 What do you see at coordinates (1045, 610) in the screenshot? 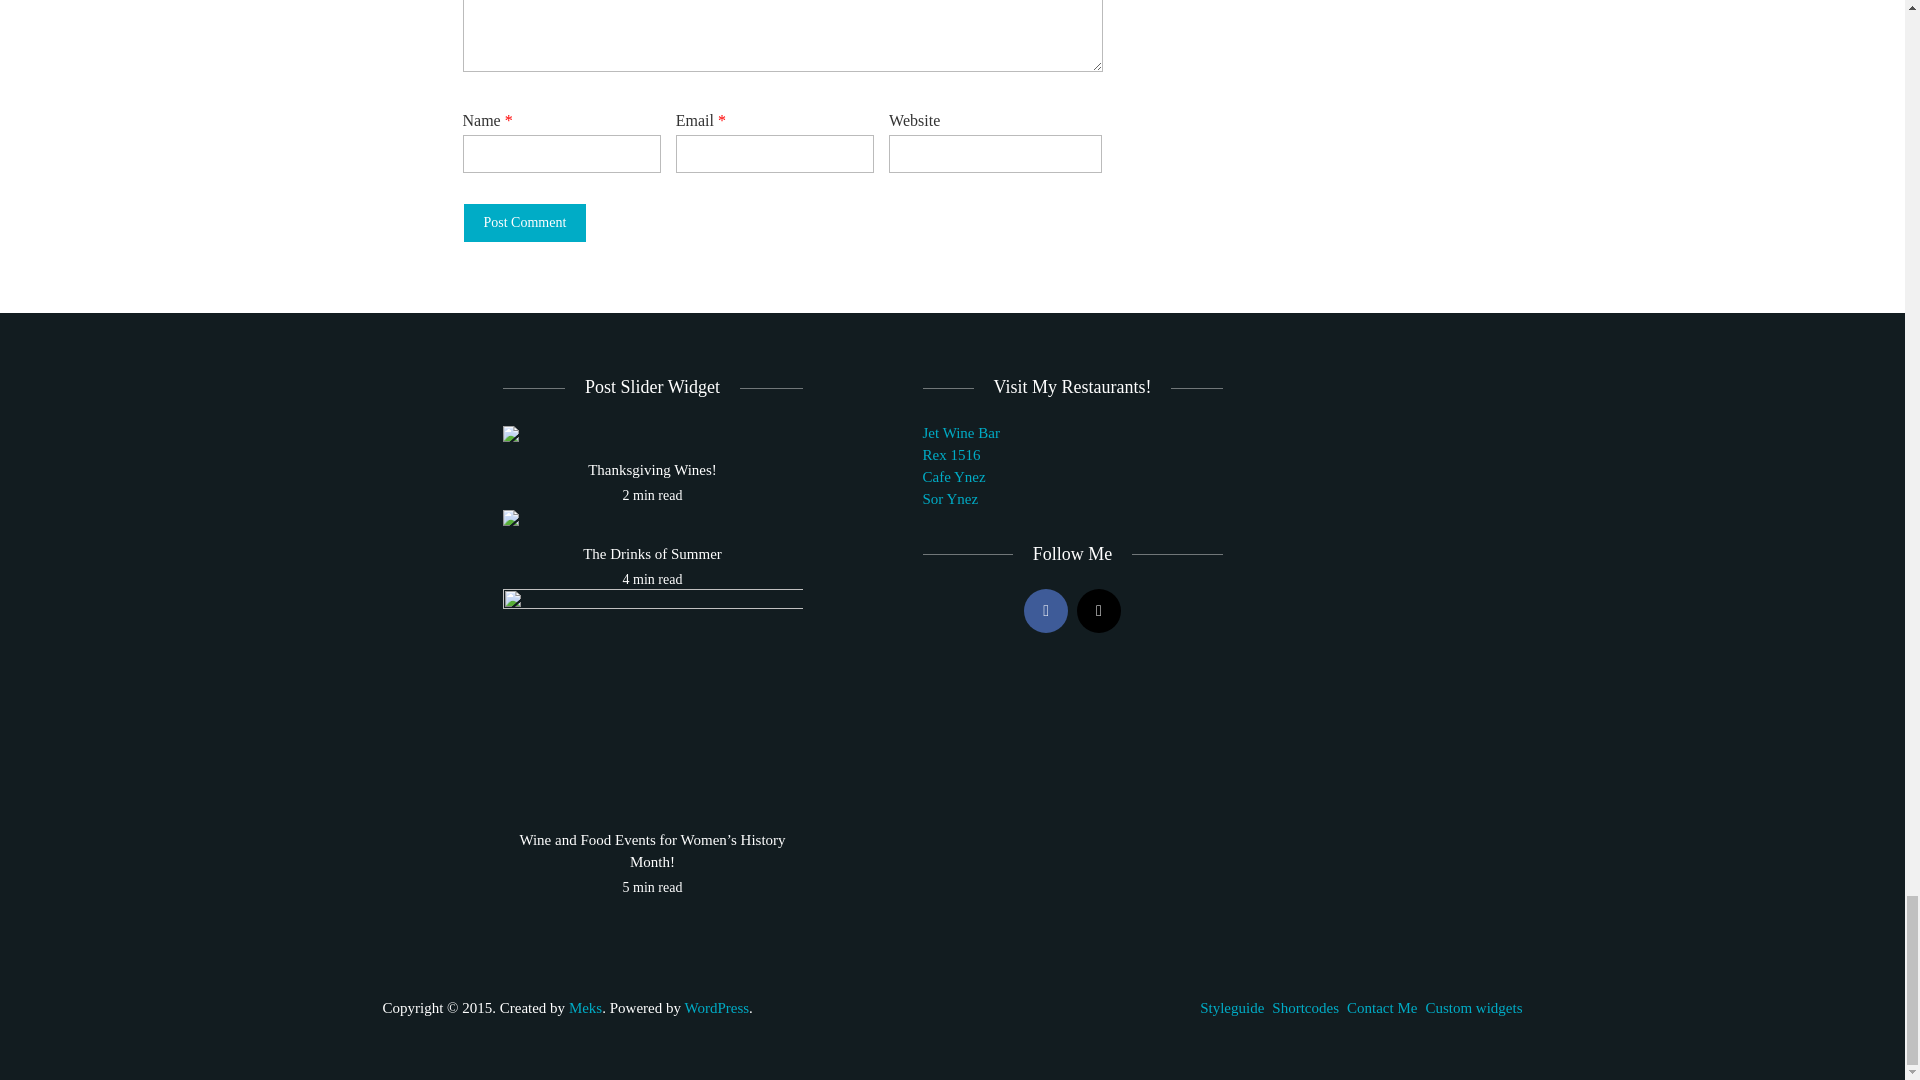
I see `Facebook` at bounding box center [1045, 610].